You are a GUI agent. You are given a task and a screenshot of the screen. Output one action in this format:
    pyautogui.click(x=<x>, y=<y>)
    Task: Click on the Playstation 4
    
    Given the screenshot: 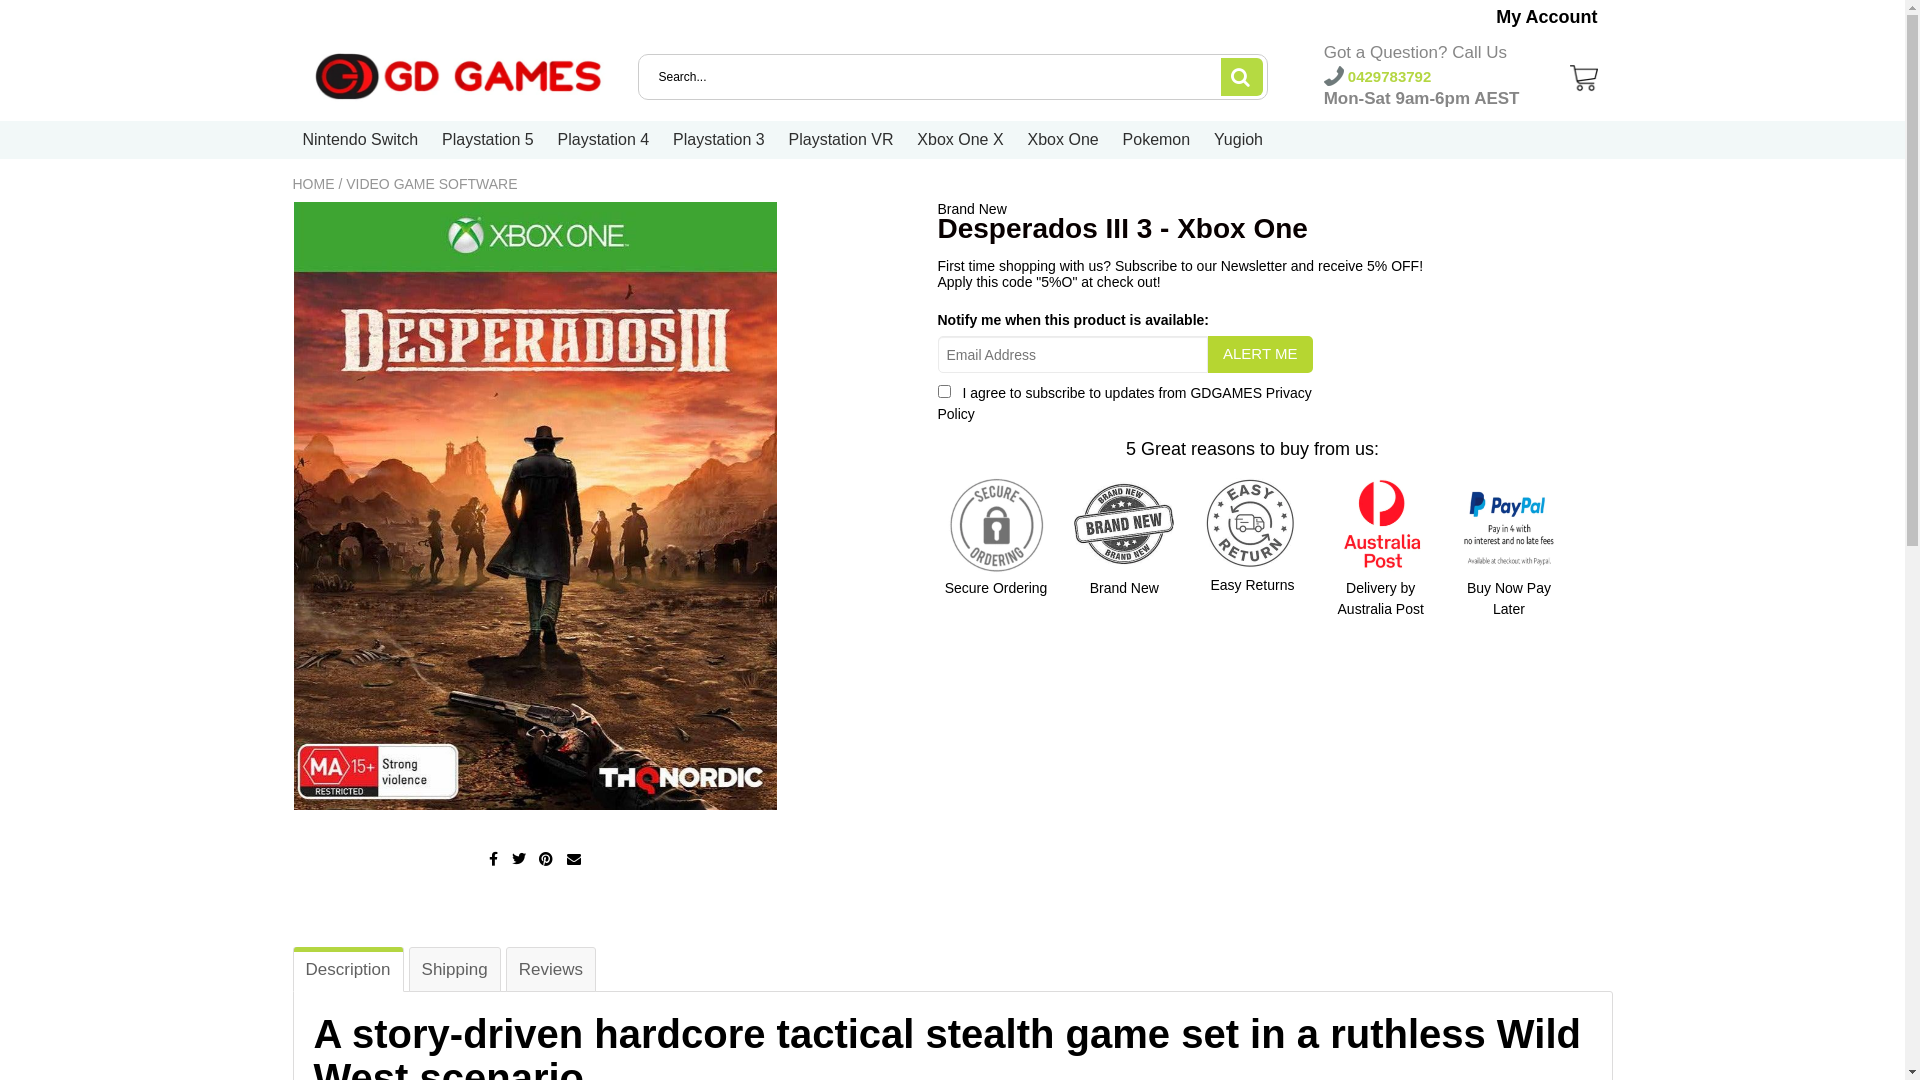 What is the action you would take?
    pyautogui.click(x=604, y=140)
    